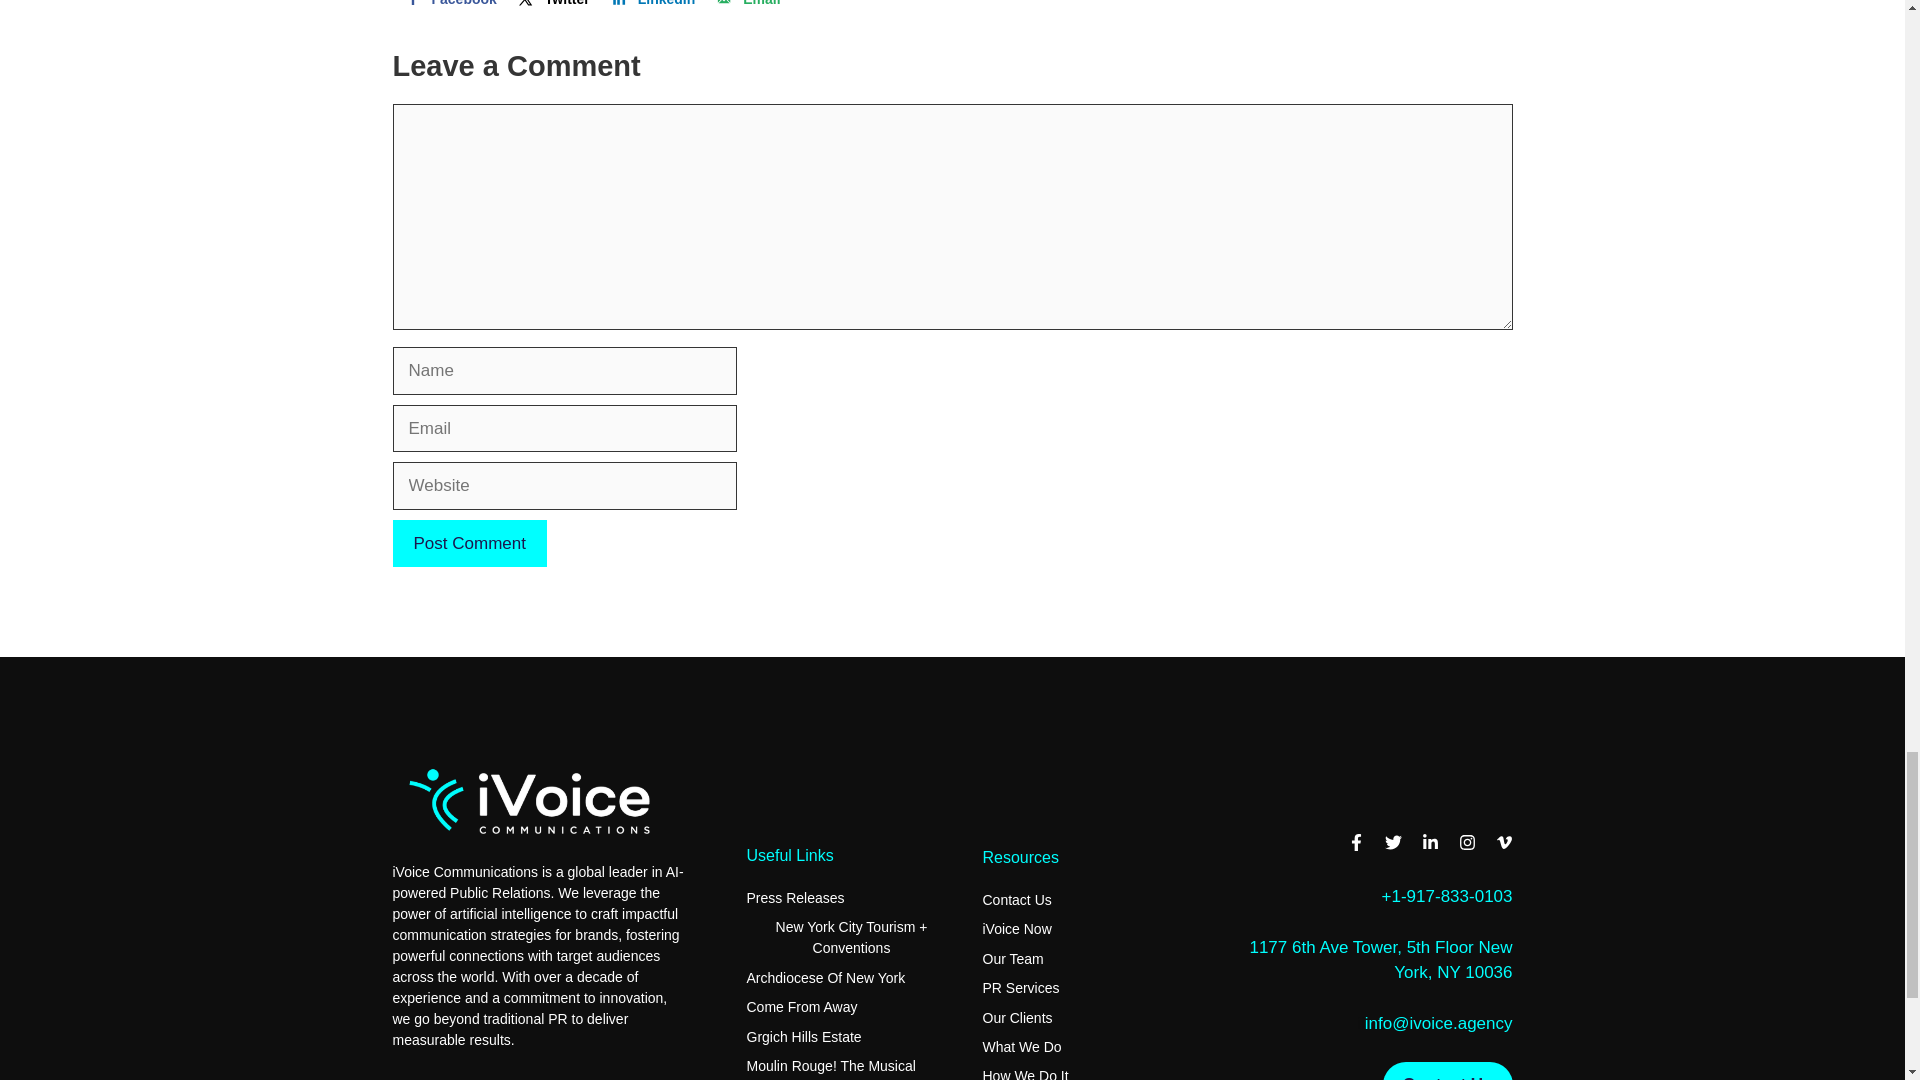 Image resolution: width=1920 pixels, height=1080 pixels. What do you see at coordinates (803, 1037) in the screenshot?
I see `Grgich Hills Estate` at bounding box center [803, 1037].